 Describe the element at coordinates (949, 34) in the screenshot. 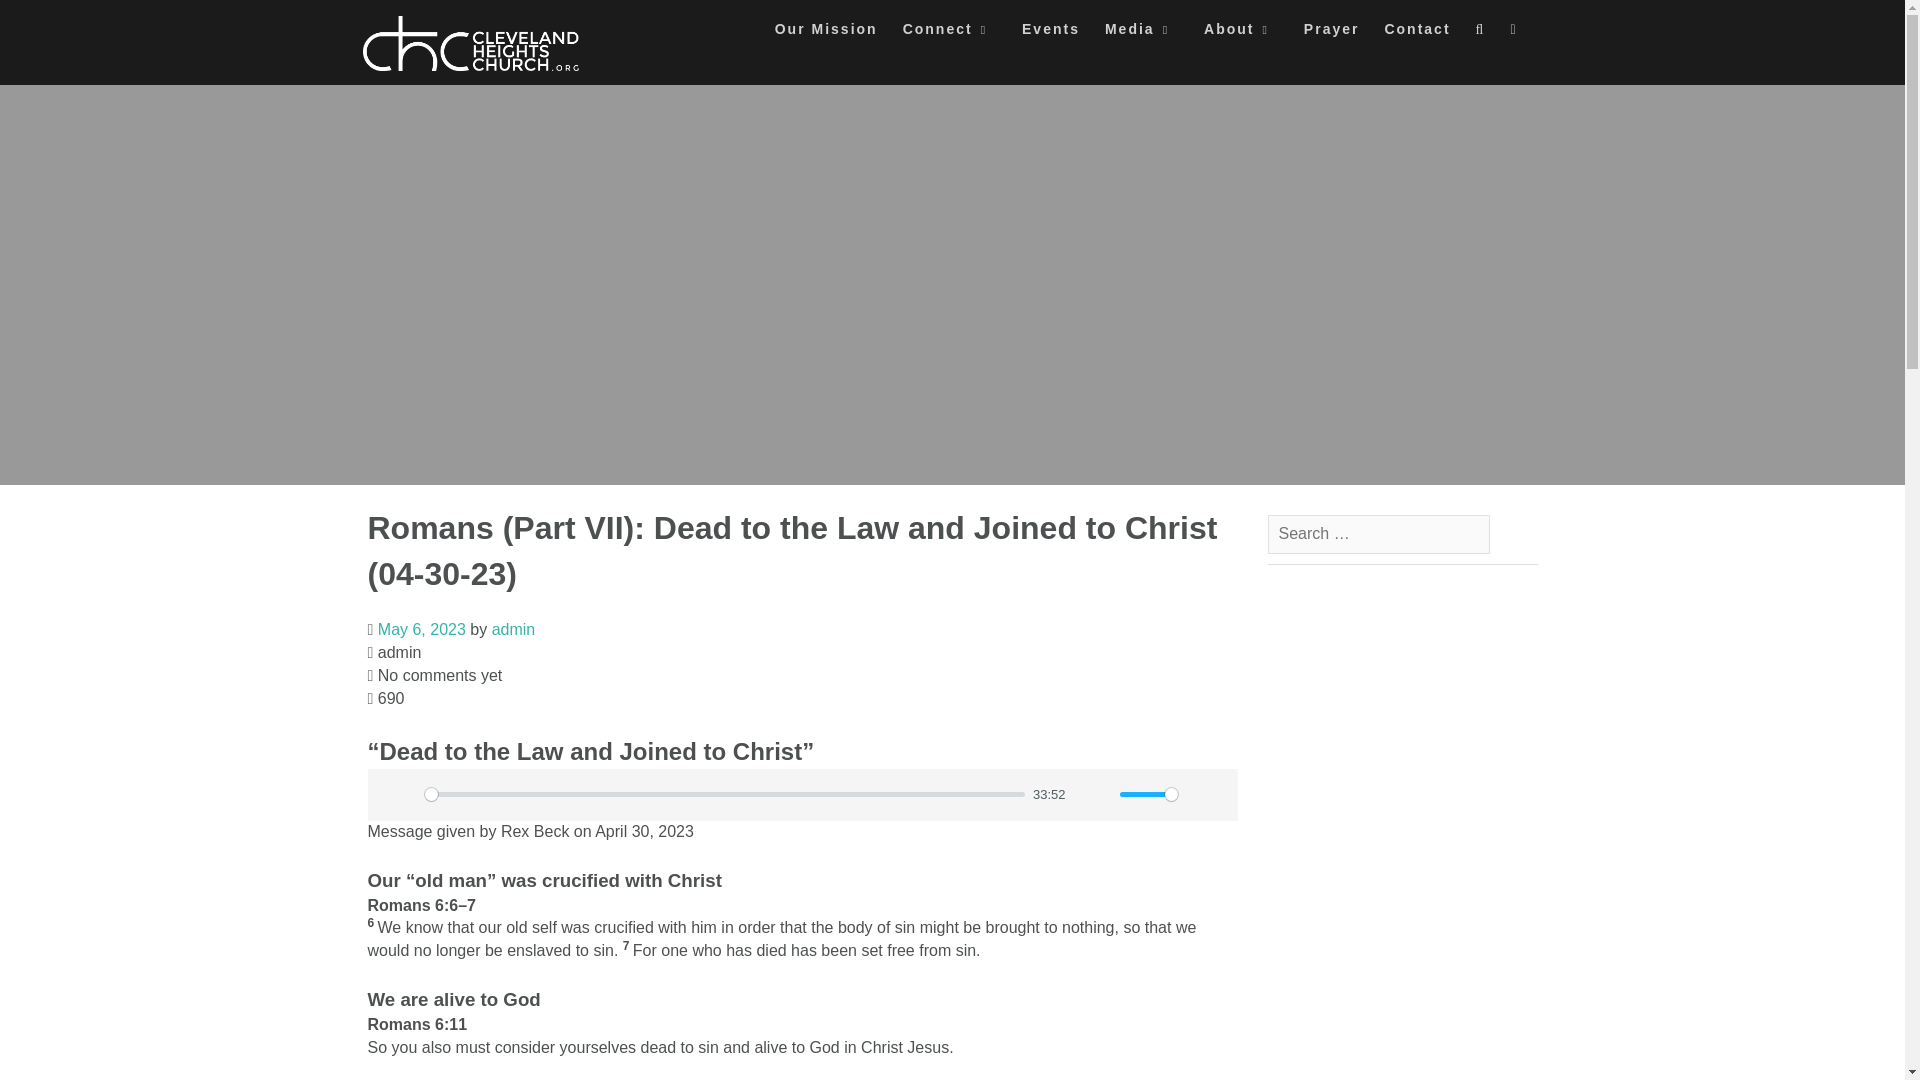

I see `Connect` at that location.